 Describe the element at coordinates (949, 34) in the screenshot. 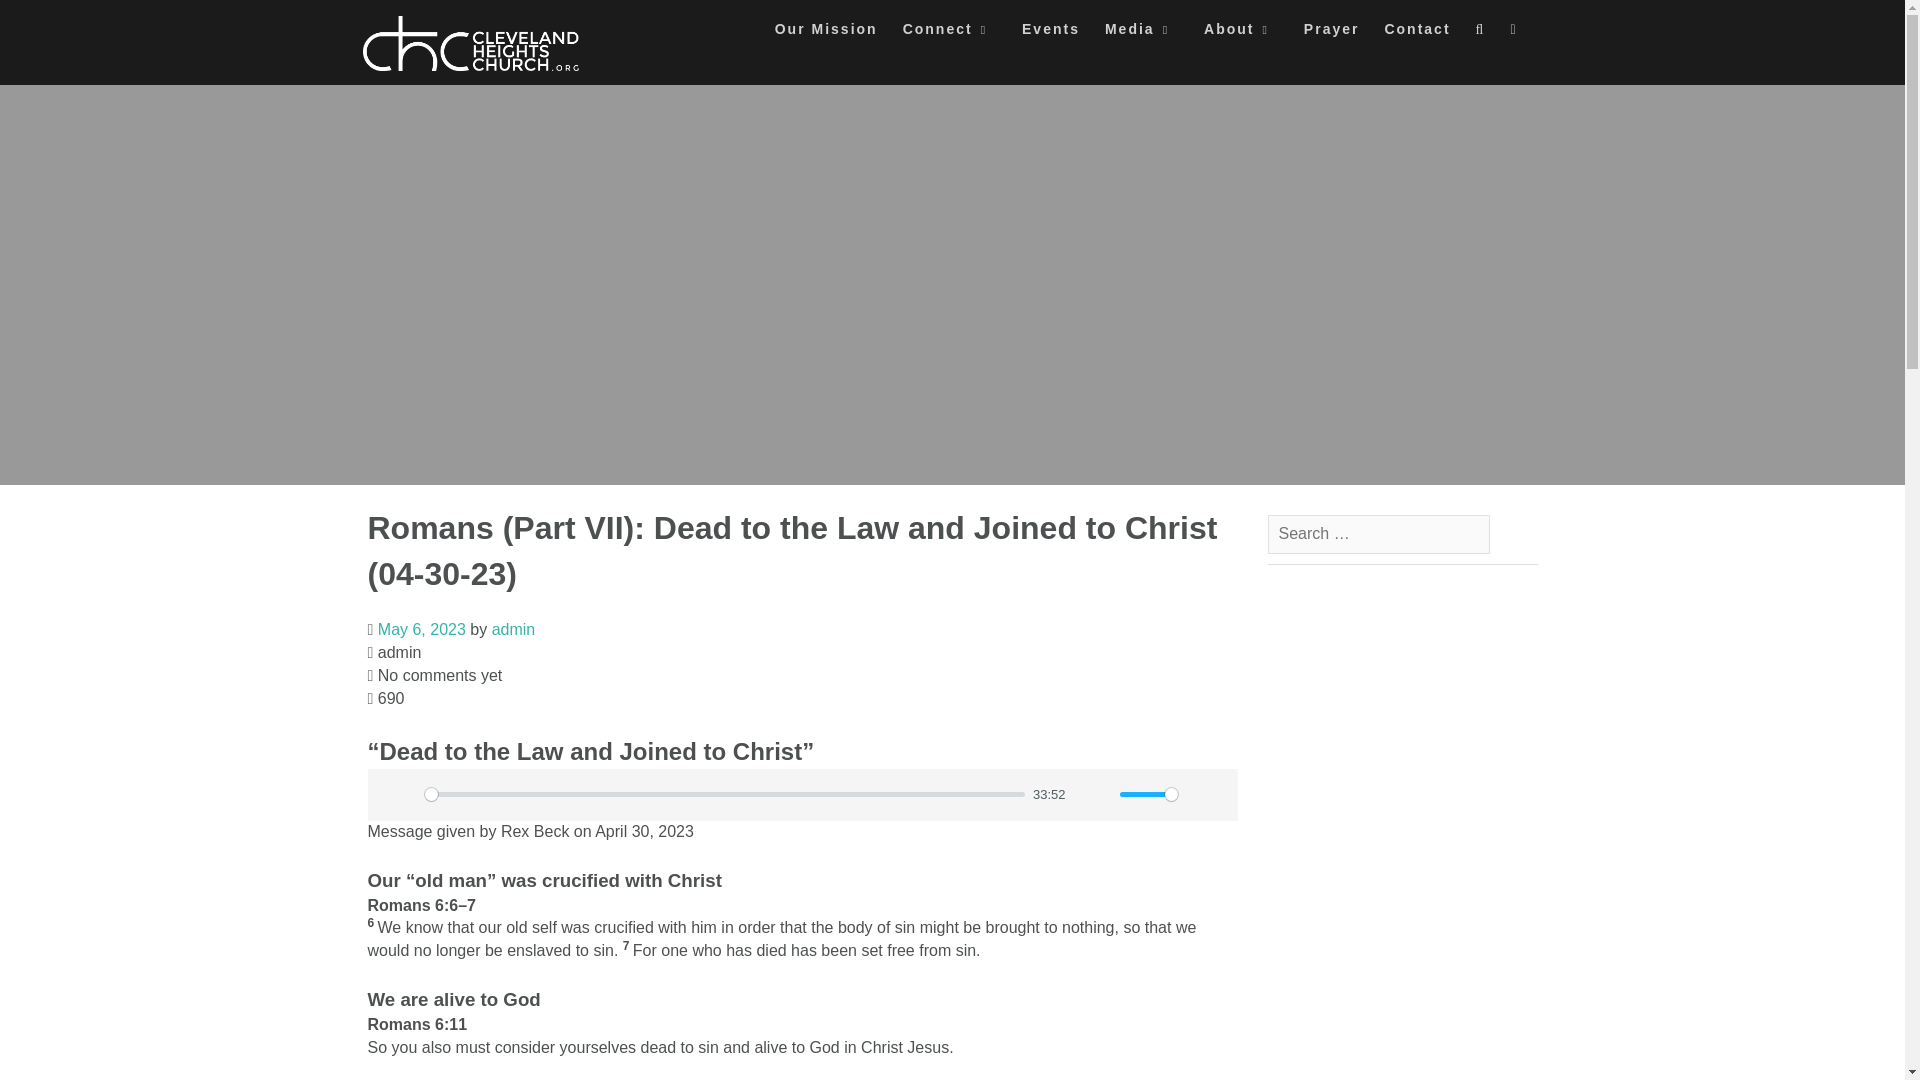

I see `Connect` at that location.